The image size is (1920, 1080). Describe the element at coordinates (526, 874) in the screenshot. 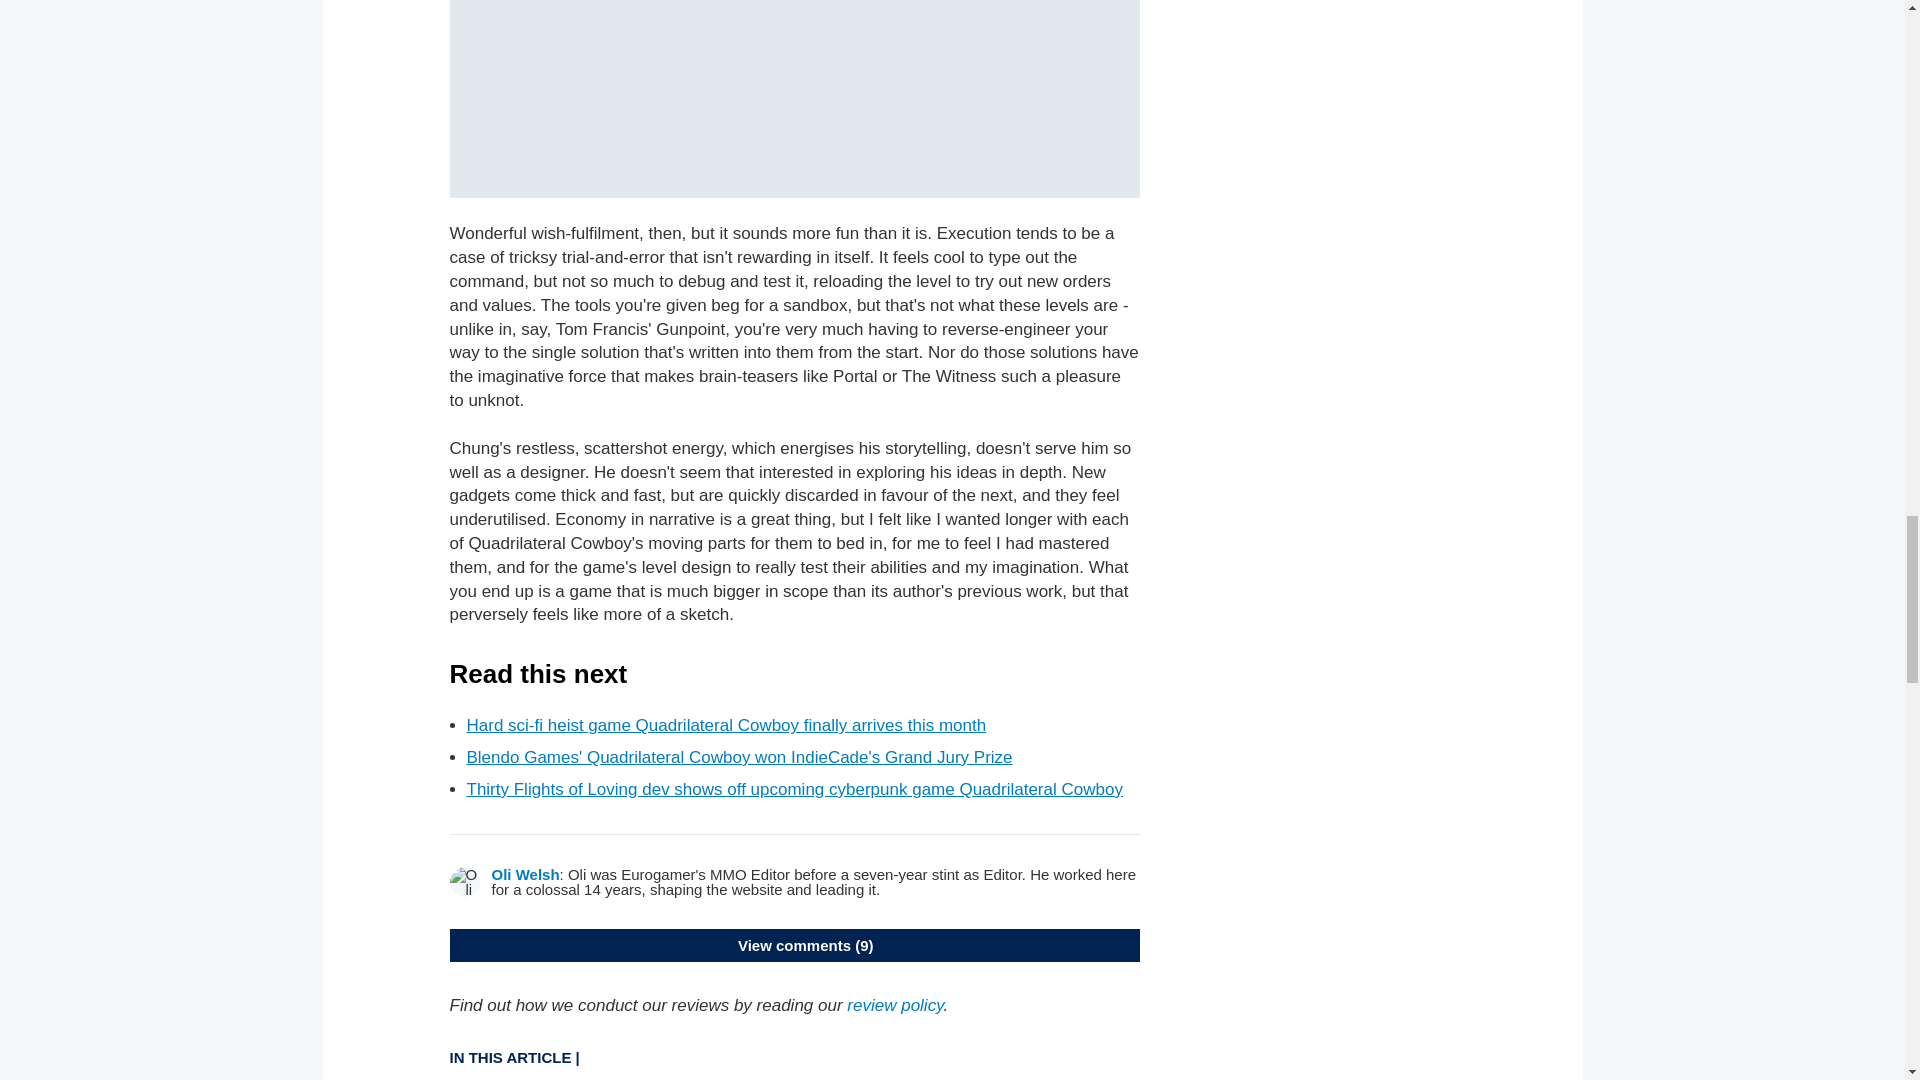

I see `Oli Welsh` at that location.